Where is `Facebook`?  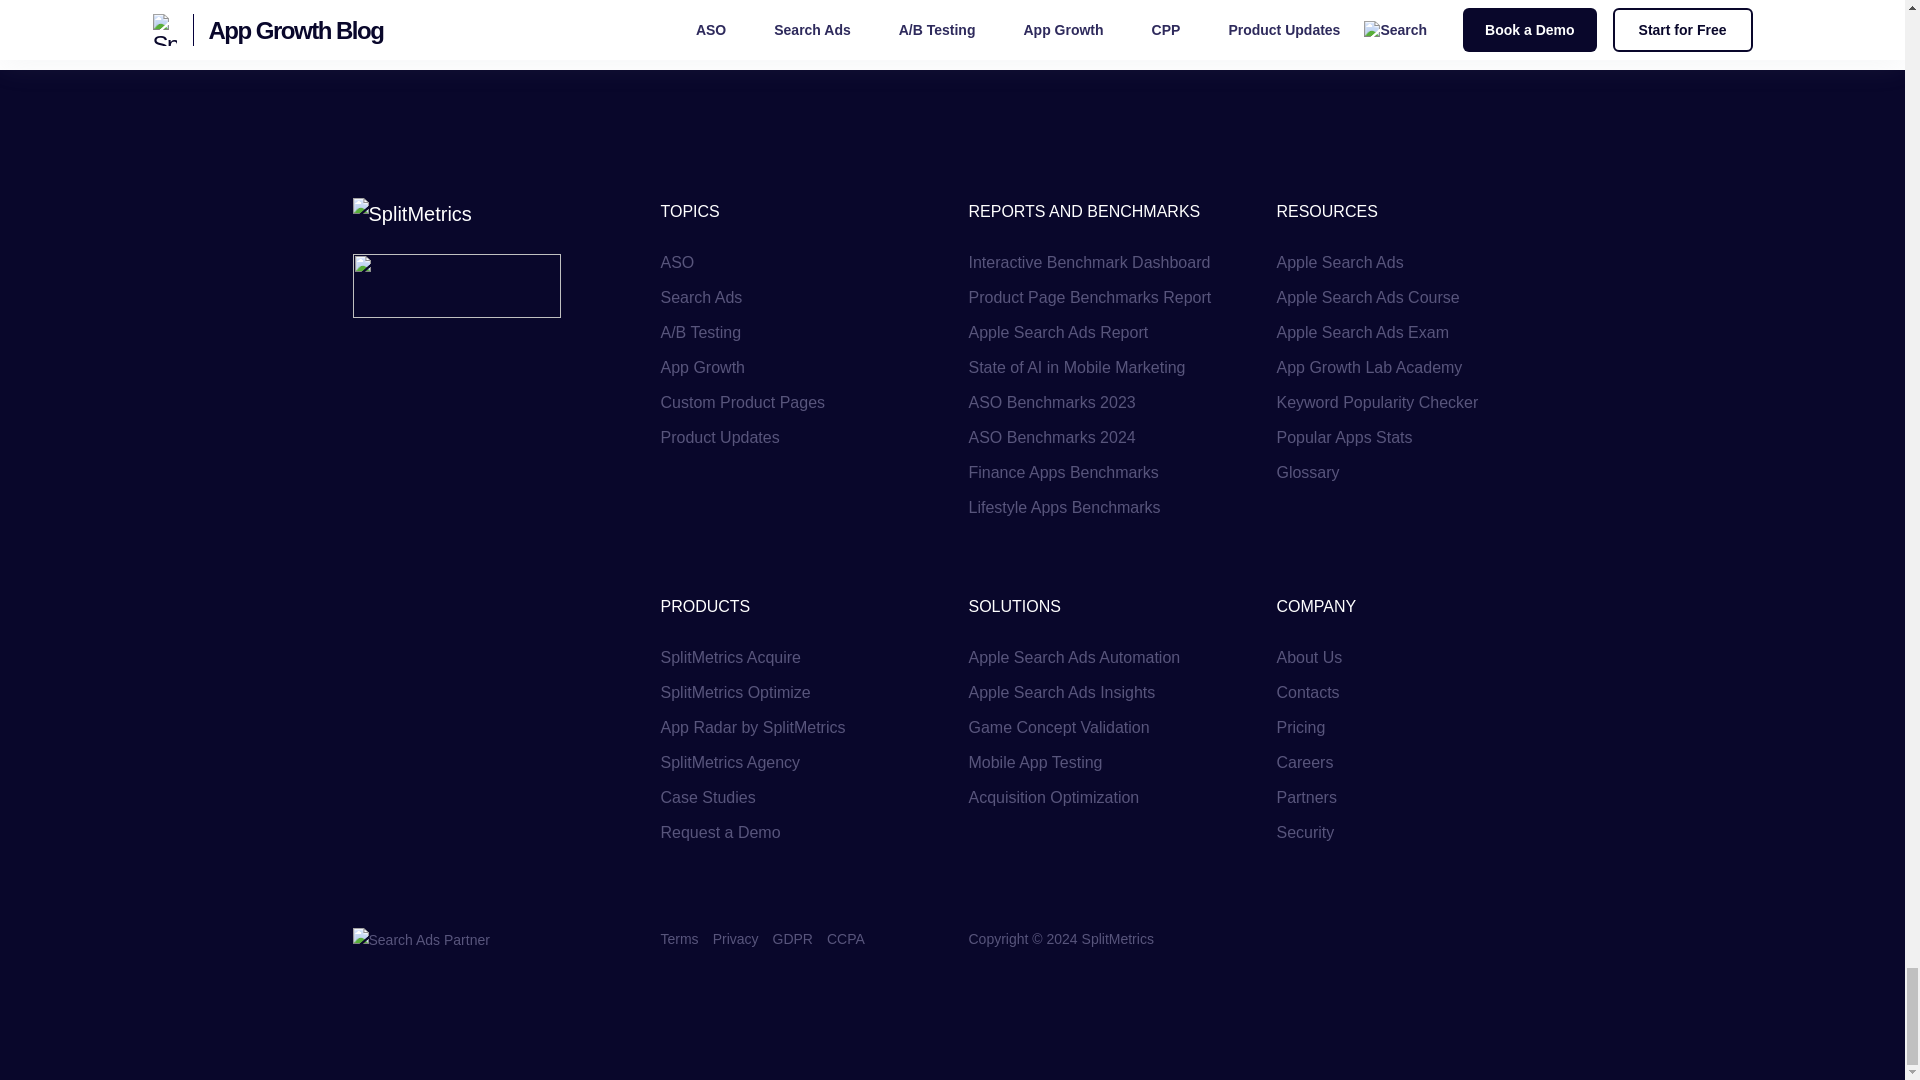
Facebook is located at coordinates (1286, 938).